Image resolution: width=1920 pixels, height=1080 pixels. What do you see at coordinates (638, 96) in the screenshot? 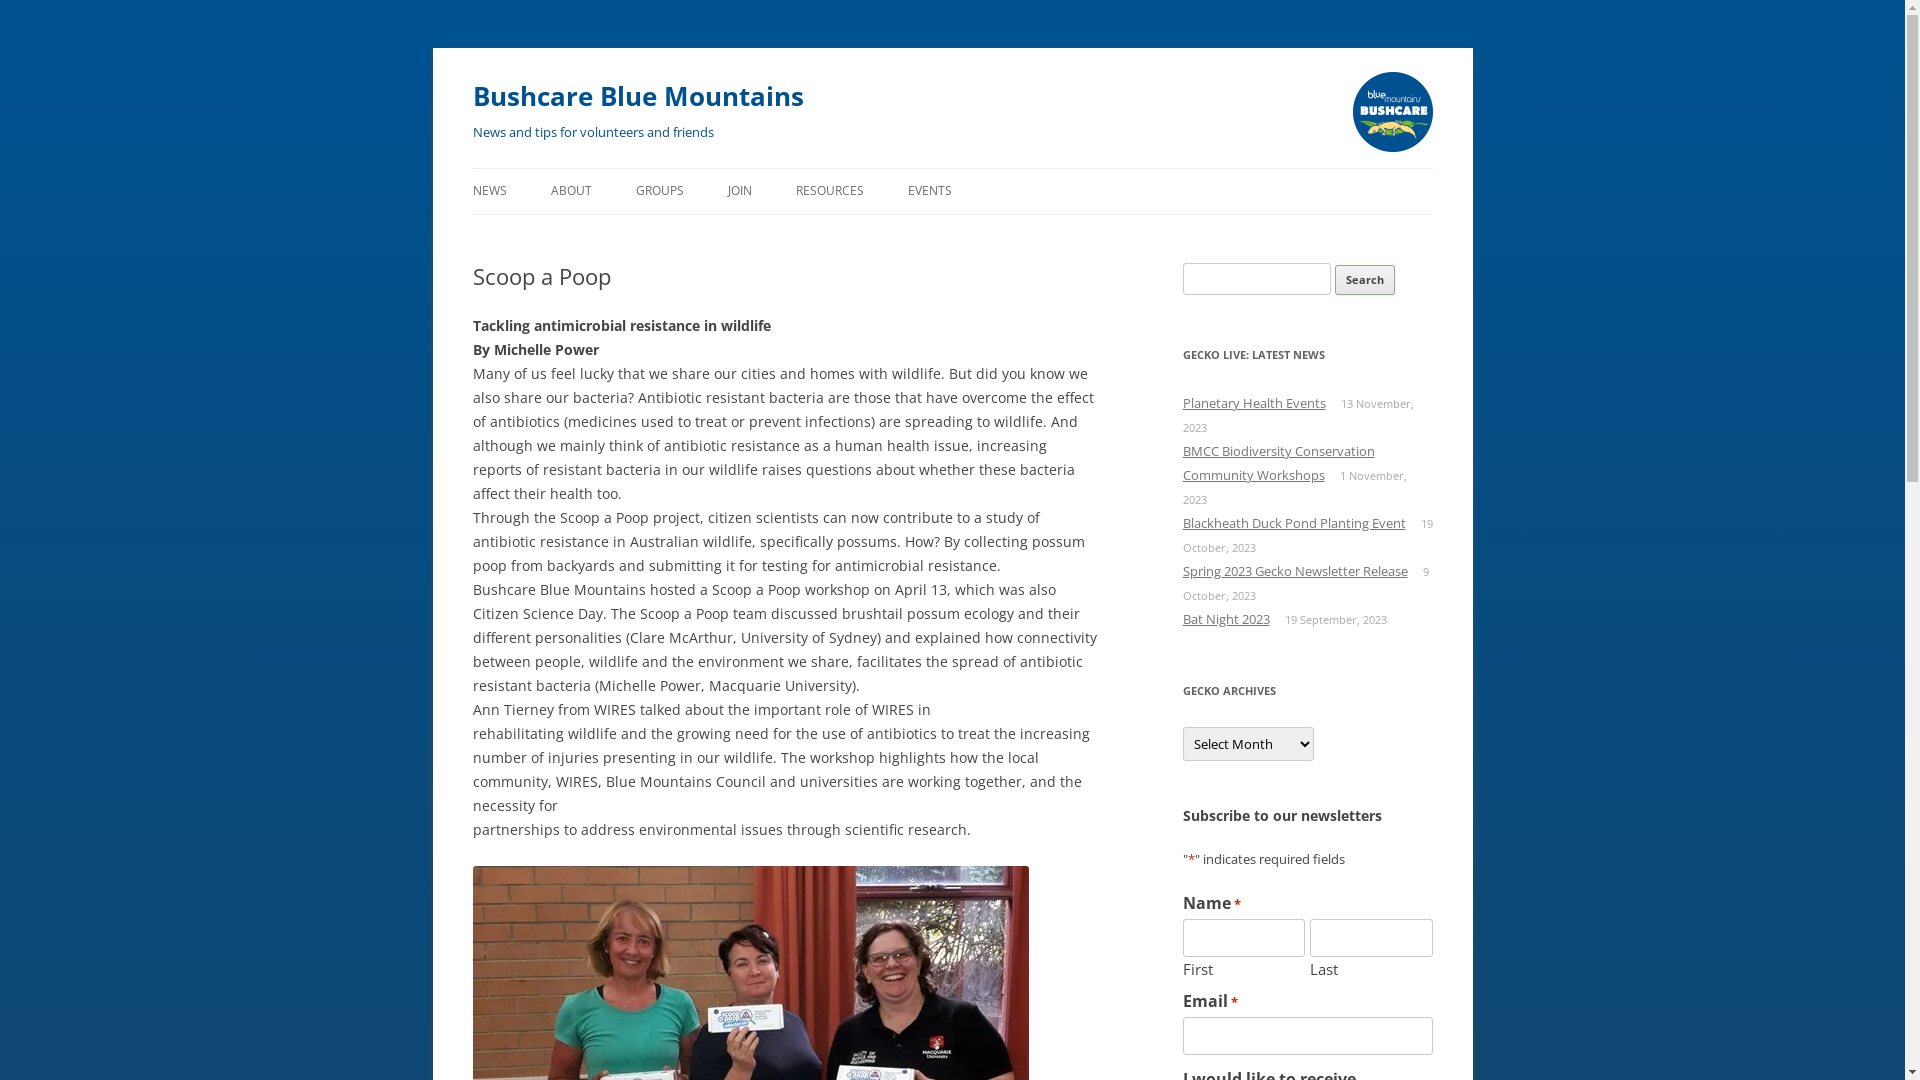
I see `Bushcare Blue Mountains` at bounding box center [638, 96].